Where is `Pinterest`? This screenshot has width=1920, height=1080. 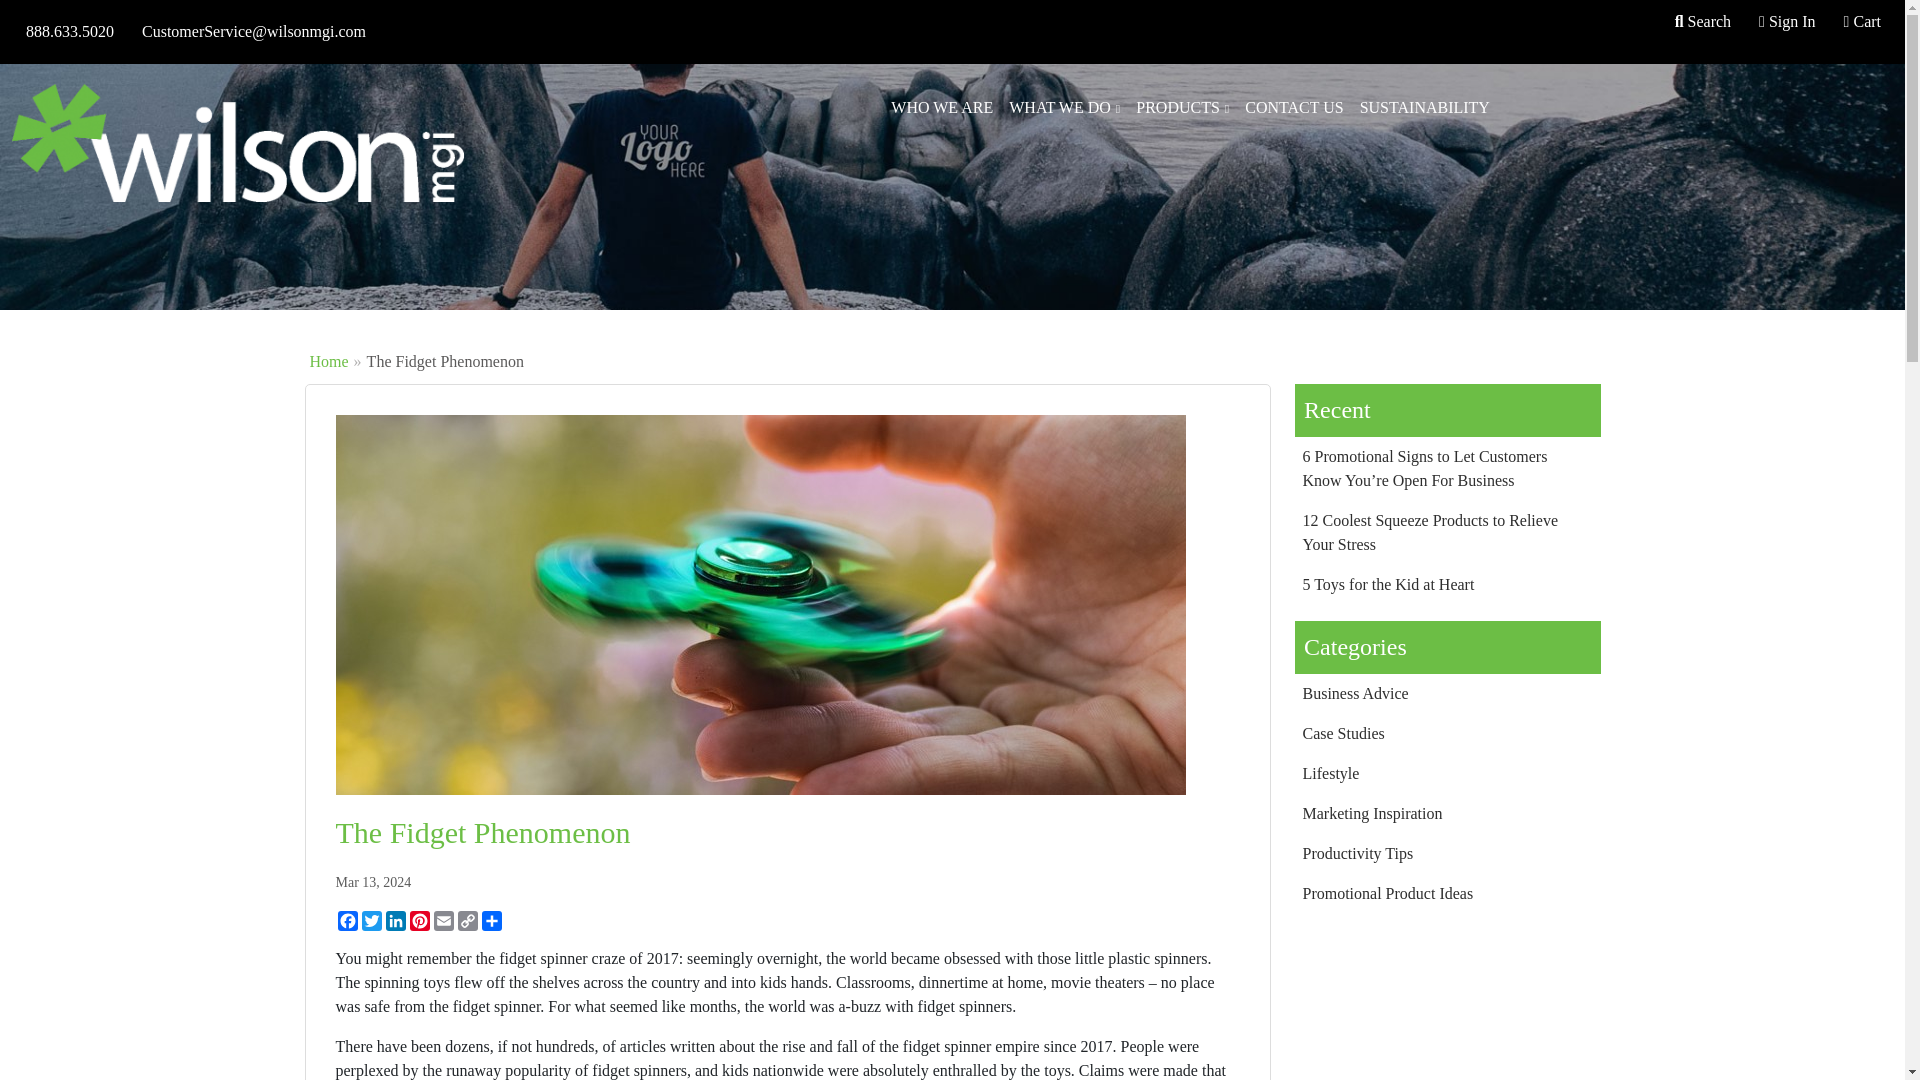
Pinterest is located at coordinates (420, 920).